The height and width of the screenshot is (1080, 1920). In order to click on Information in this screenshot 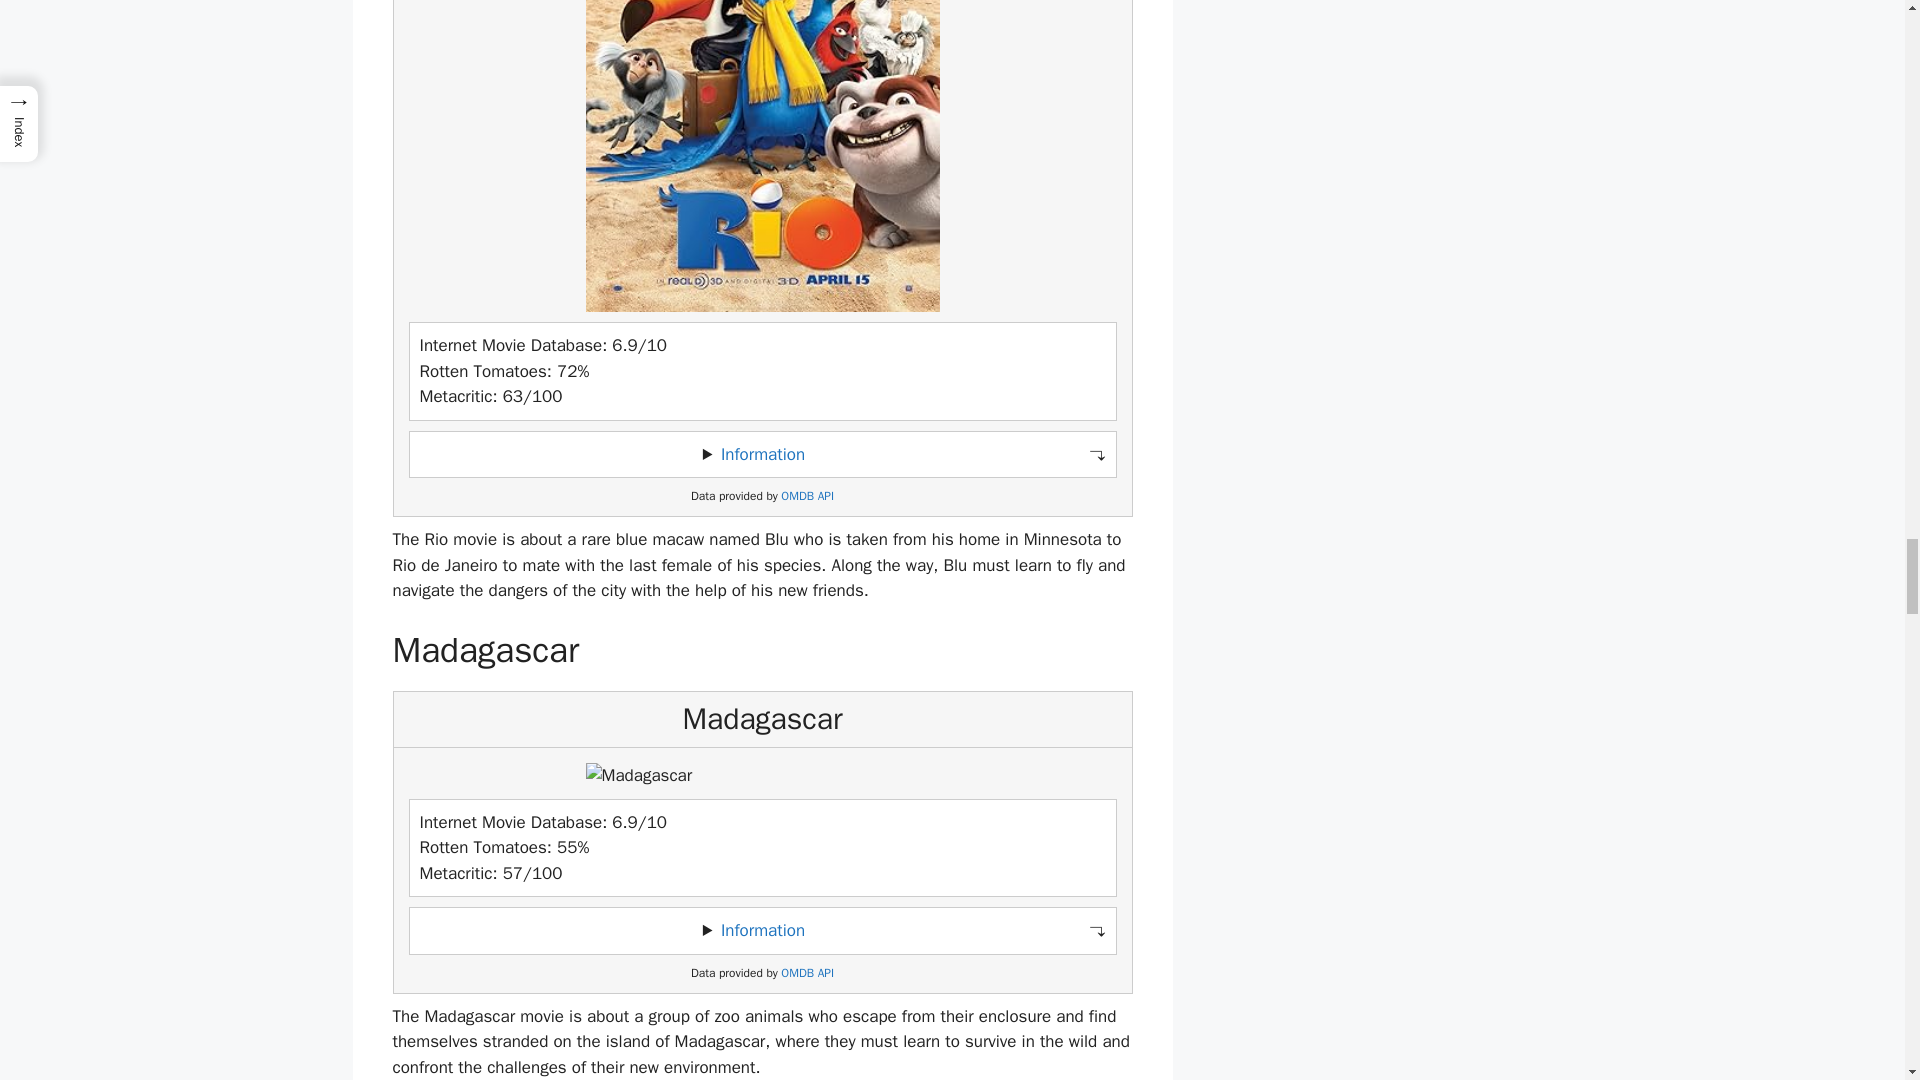, I will do `click(762, 930)`.